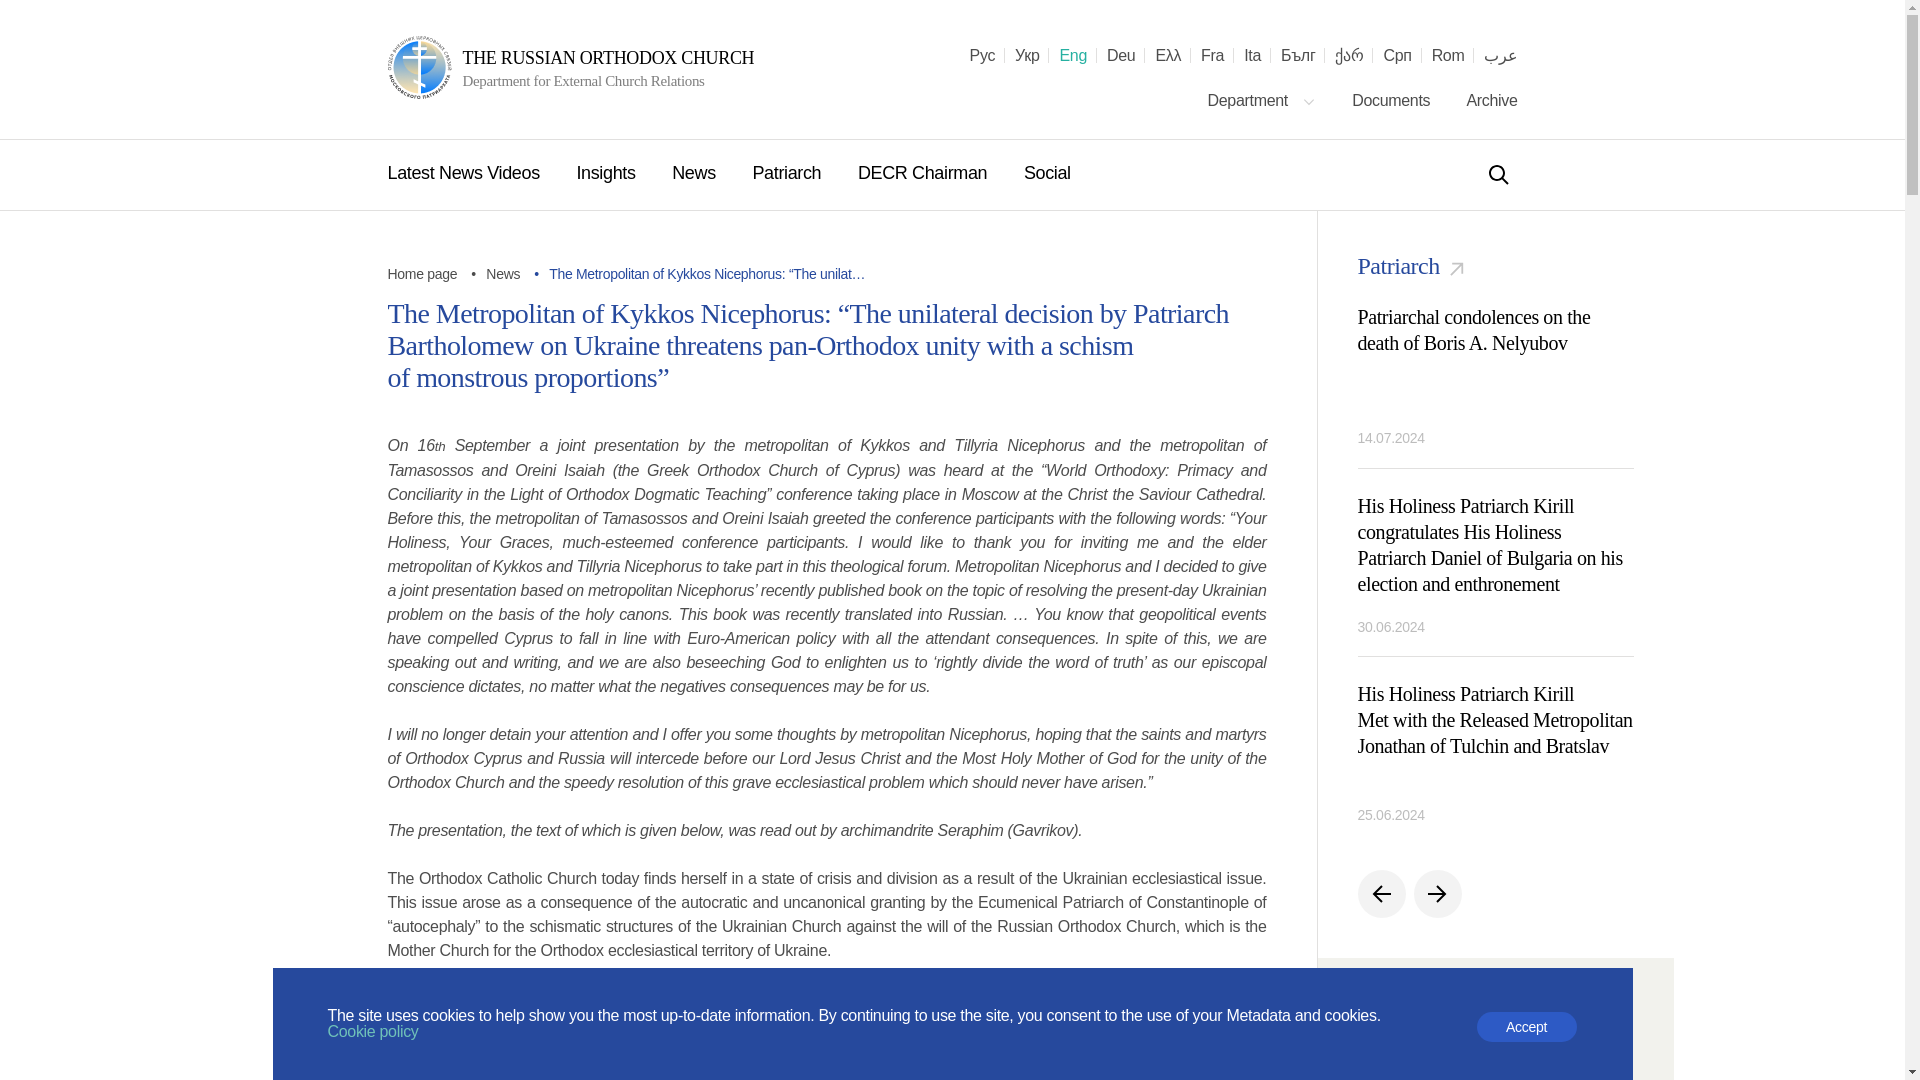 This screenshot has width=1920, height=1080. I want to click on Italiano, so click(1252, 55).